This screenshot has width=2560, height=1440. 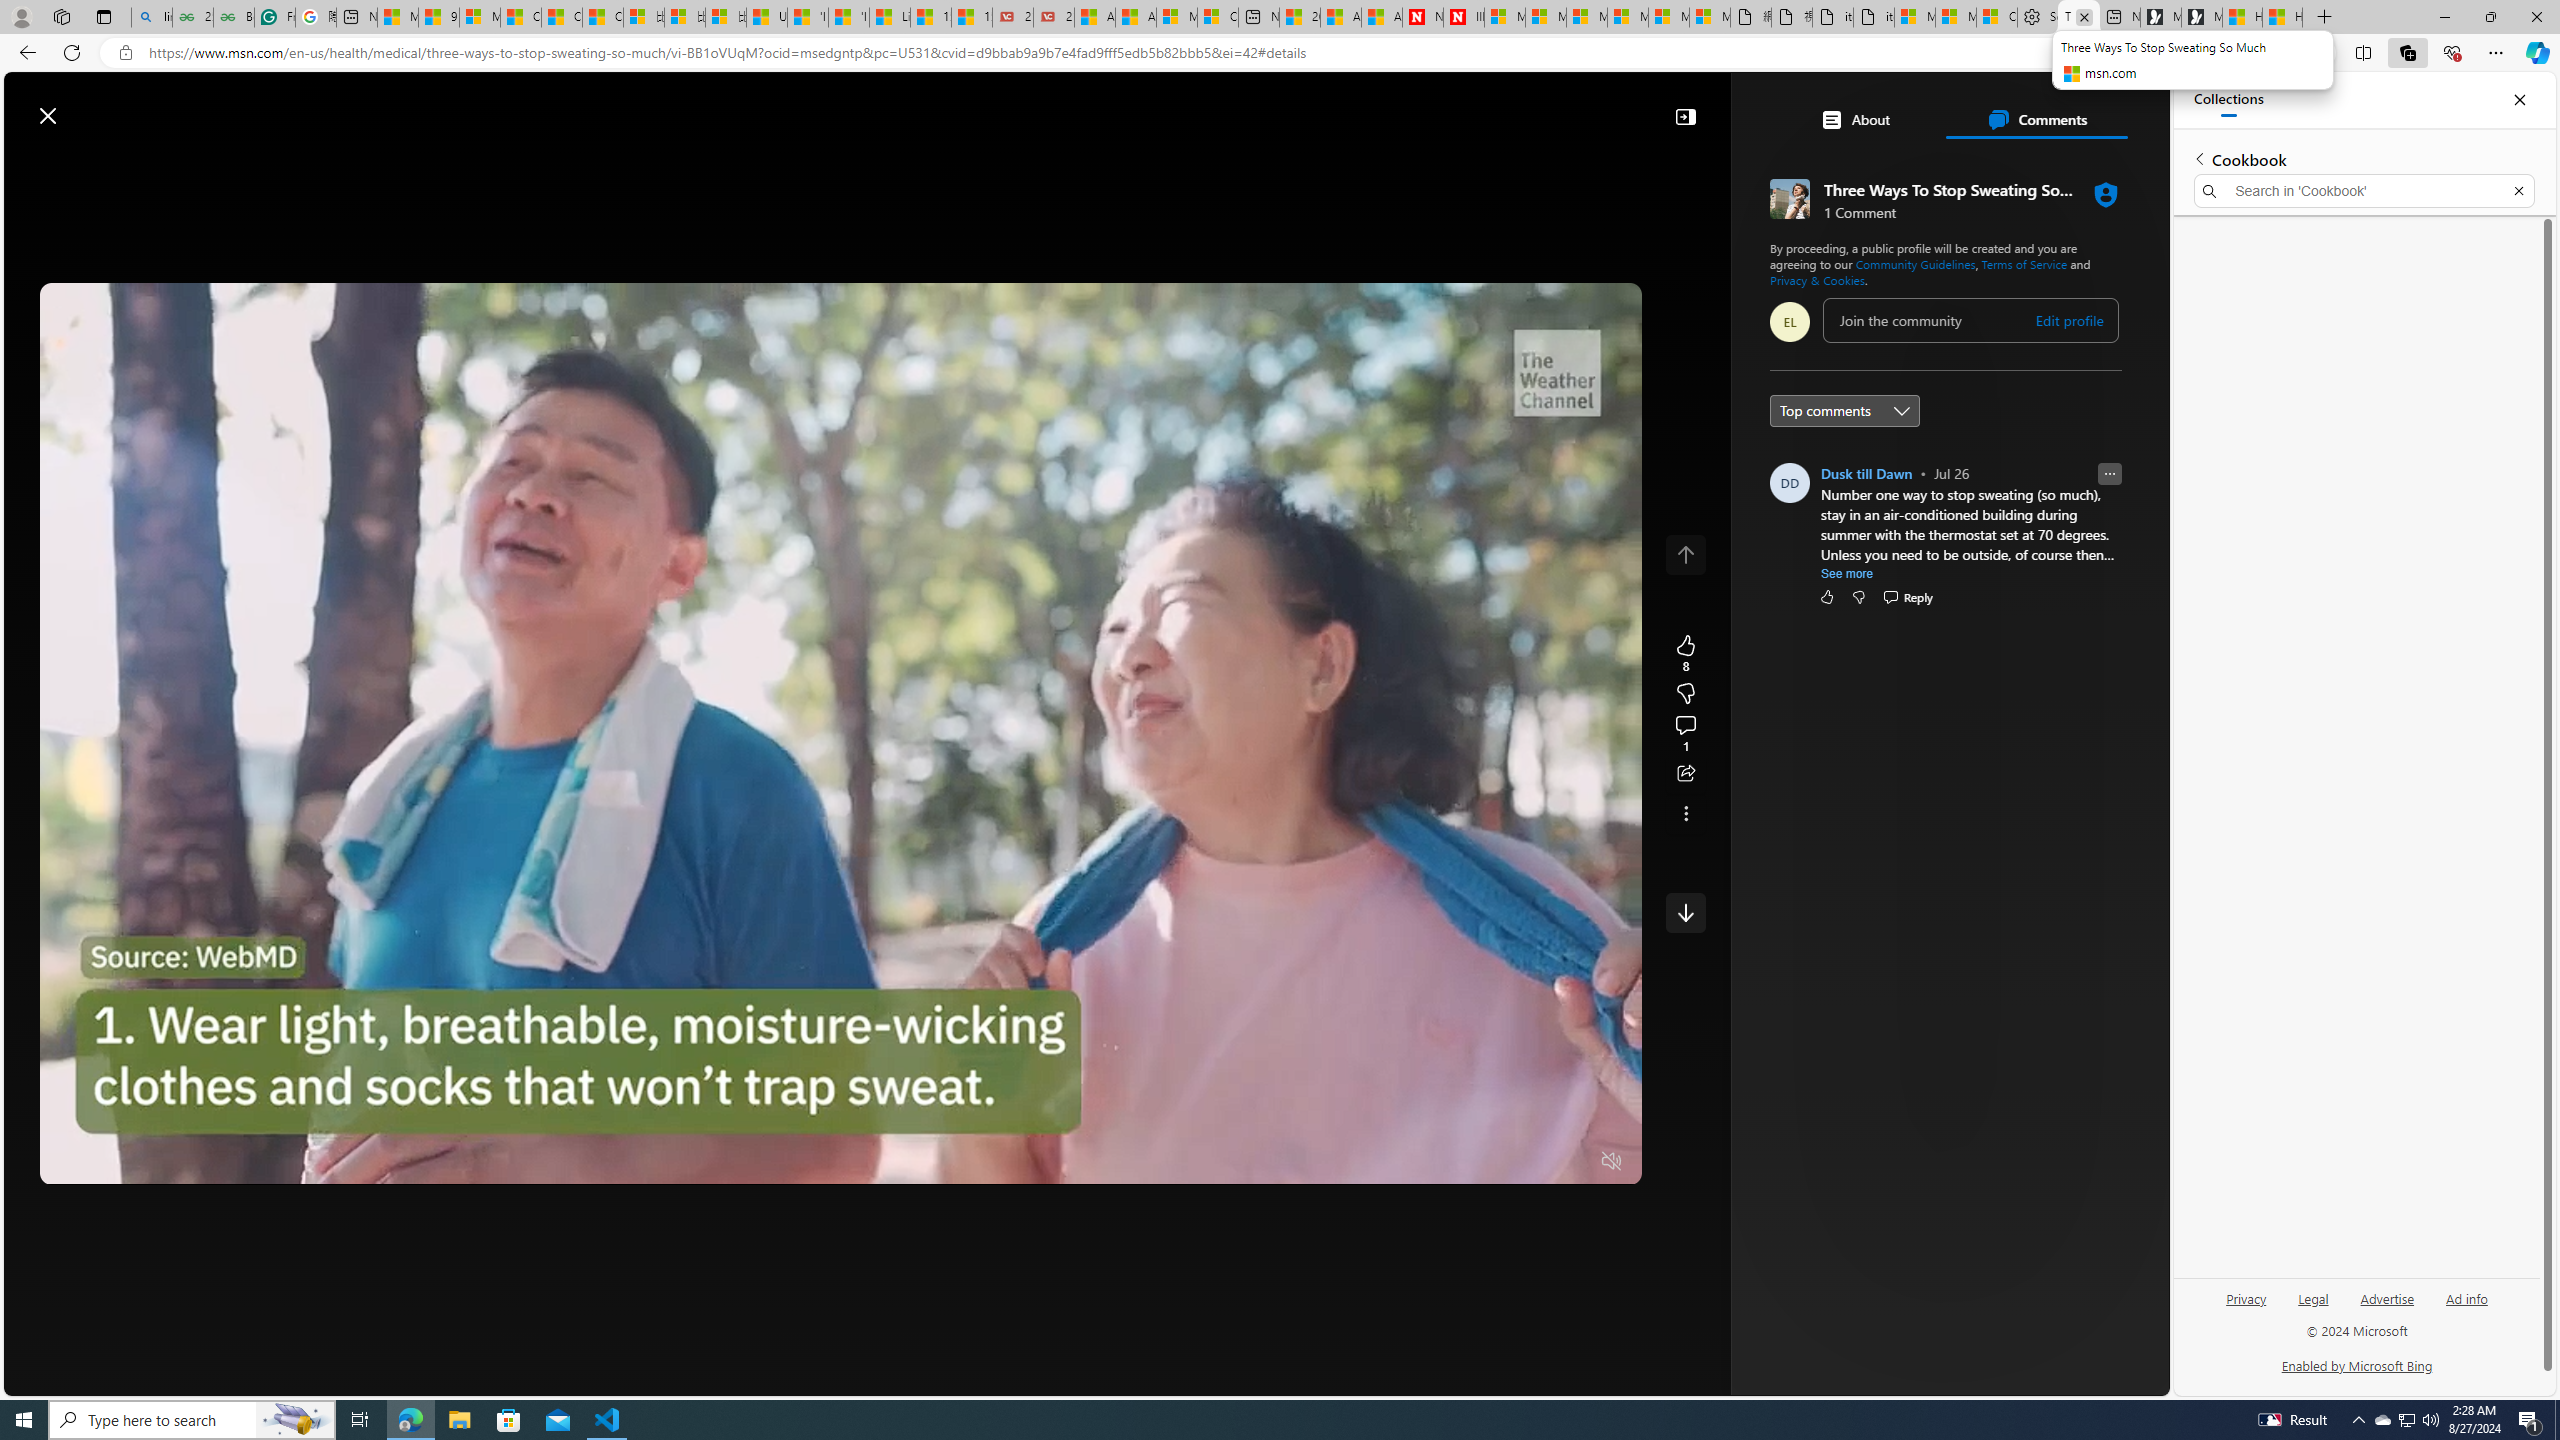 What do you see at coordinates (890, 17) in the screenshot?
I see `Lifestyle - MSN` at bounding box center [890, 17].